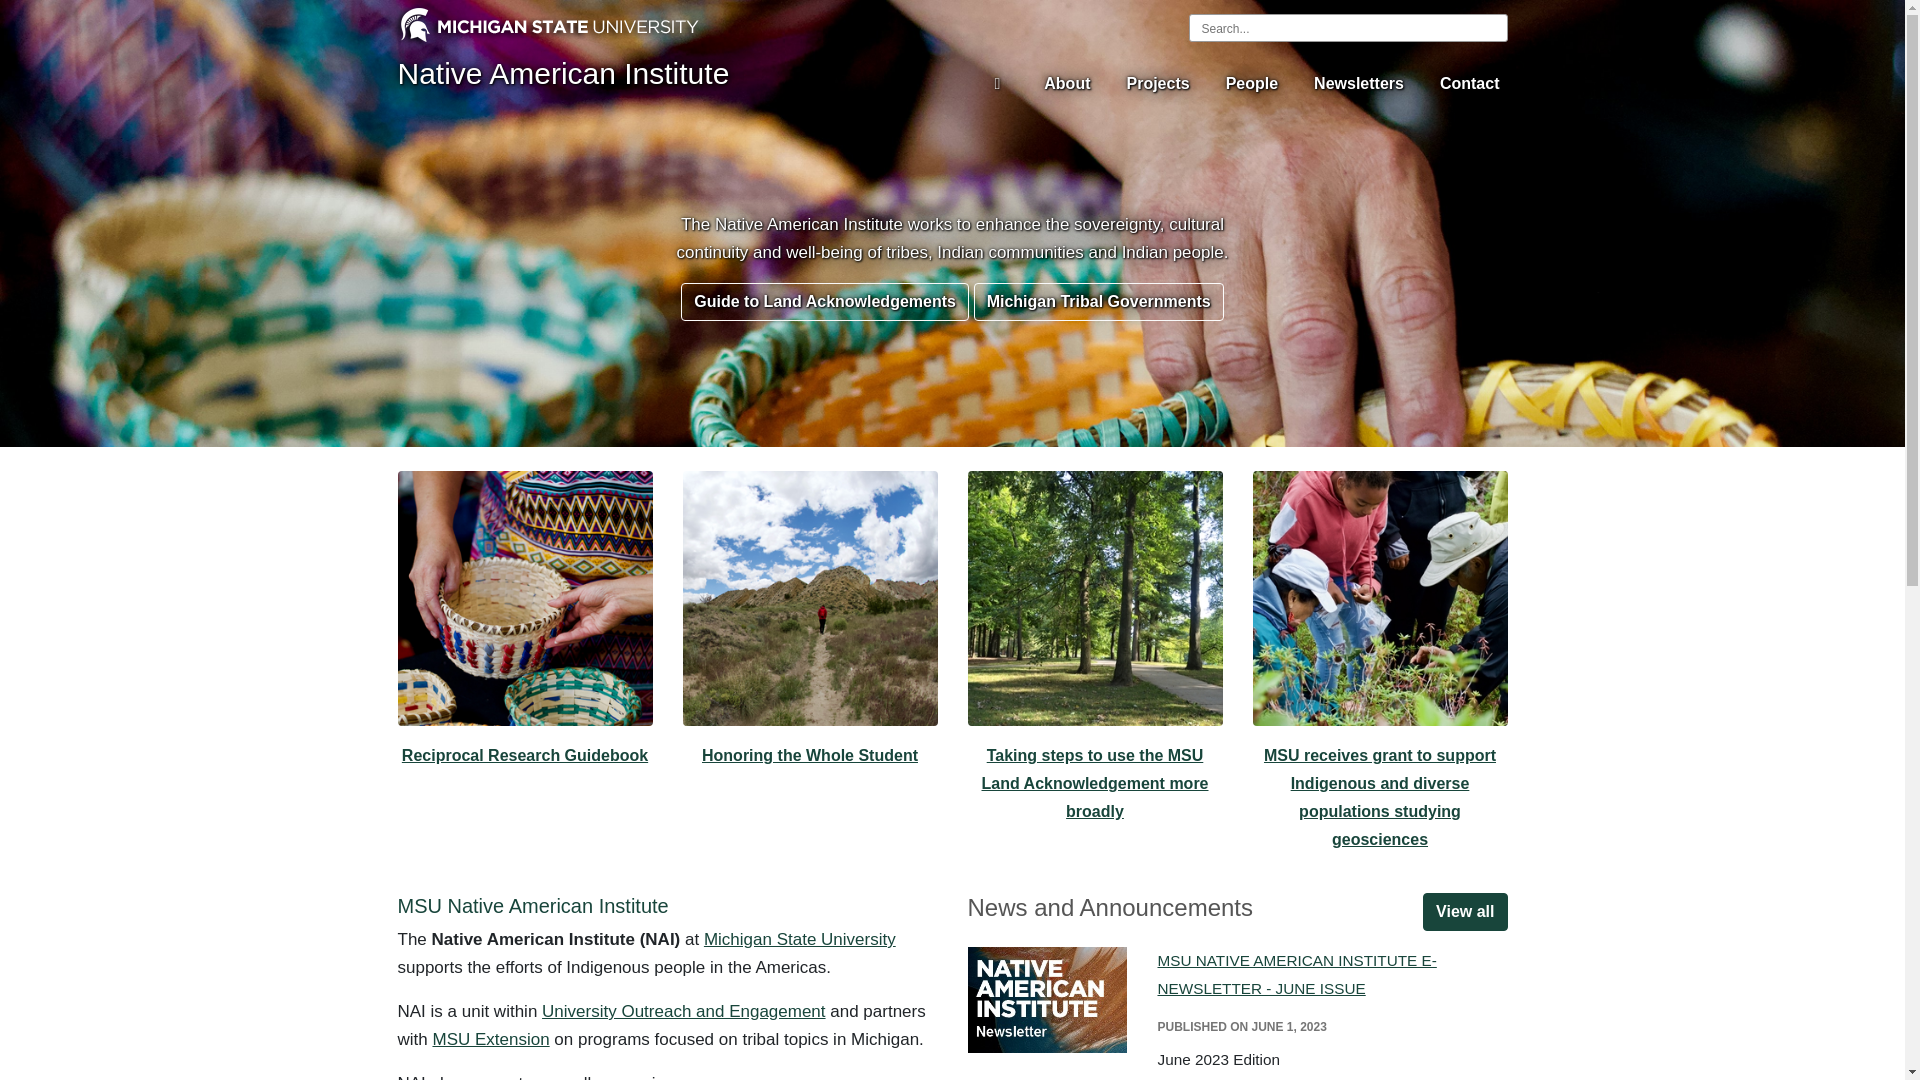 This screenshot has width=1920, height=1080. What do you see at coordinates (524, 755) in the screenshot?
I see `Reciprocal Research Guidebook` at bounding box center [524, 755].